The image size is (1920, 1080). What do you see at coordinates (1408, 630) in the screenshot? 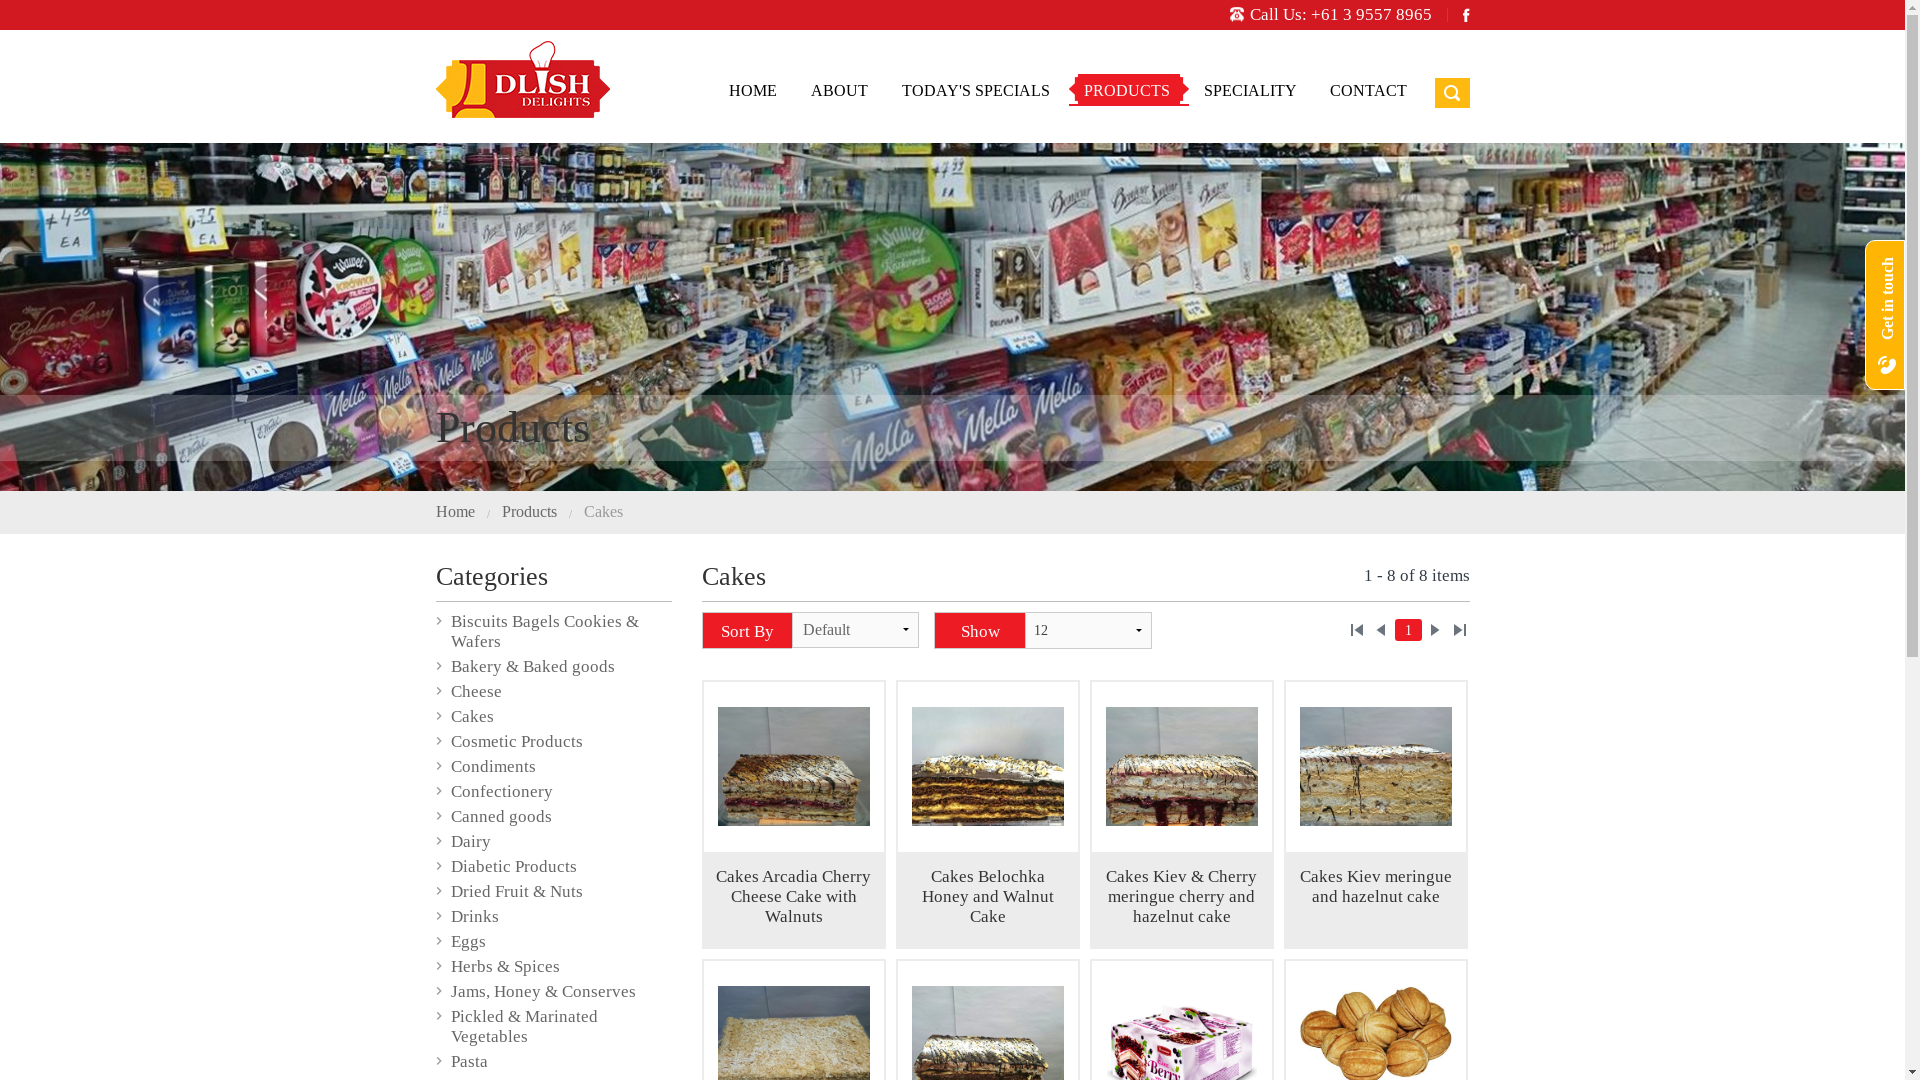
I see `1` at bounding box center [1408, 630].